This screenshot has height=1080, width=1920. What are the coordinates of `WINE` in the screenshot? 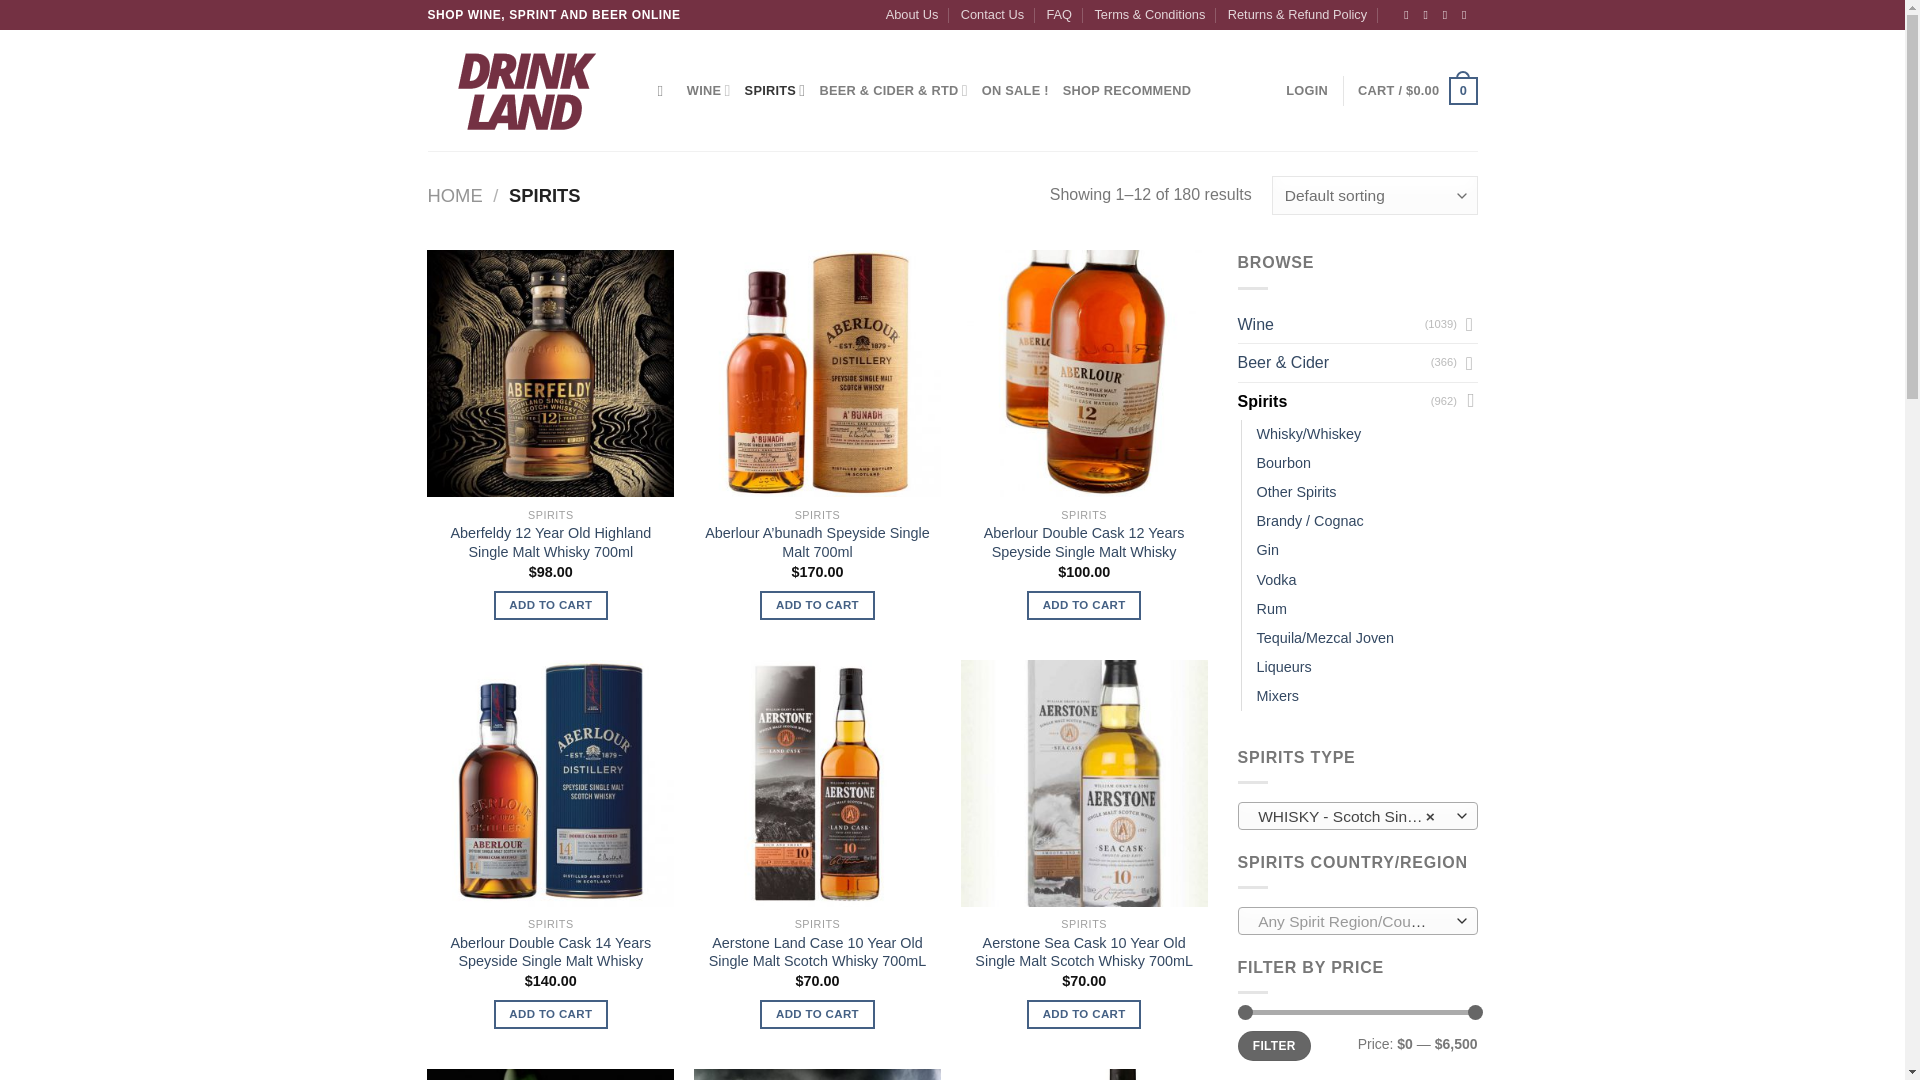 It's located at (709, 91).